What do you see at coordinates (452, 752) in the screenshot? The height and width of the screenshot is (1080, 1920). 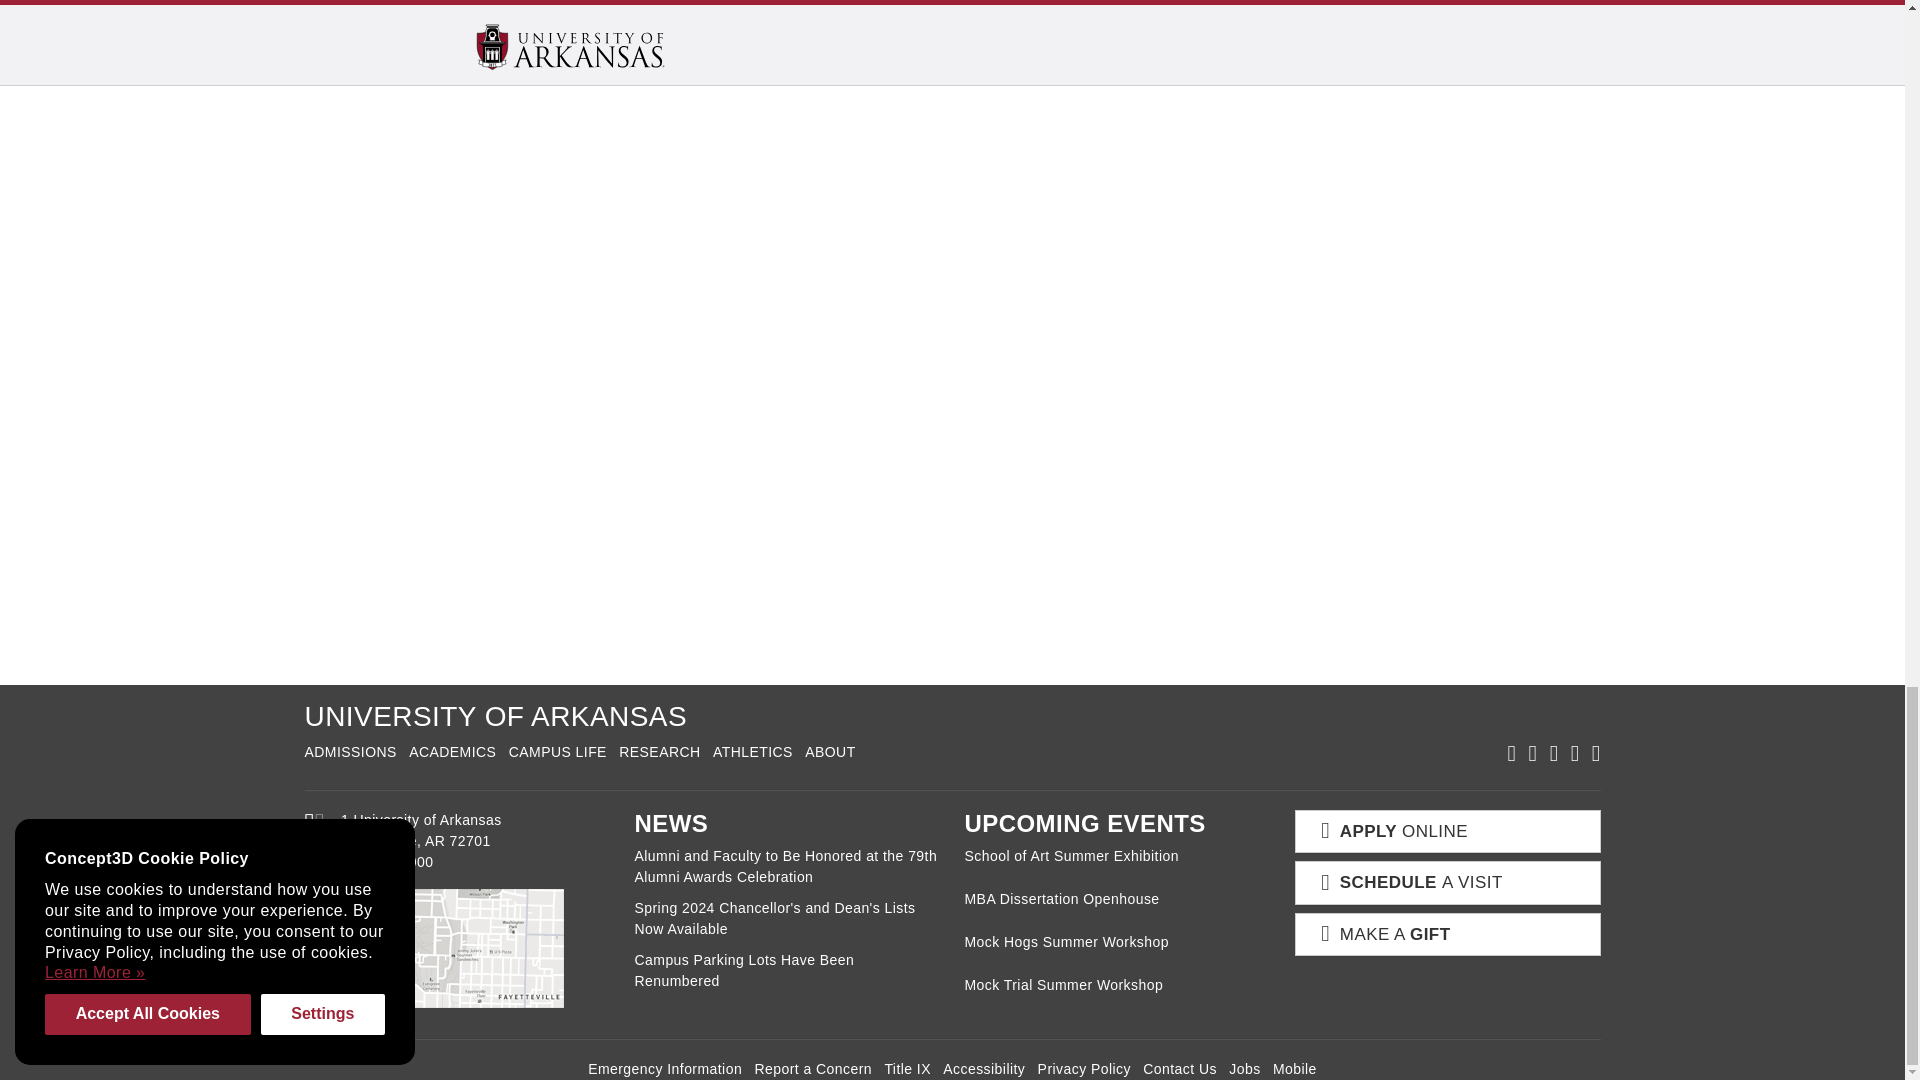 I see `University of Arkansas Academics` at bounding box center [452, 752].